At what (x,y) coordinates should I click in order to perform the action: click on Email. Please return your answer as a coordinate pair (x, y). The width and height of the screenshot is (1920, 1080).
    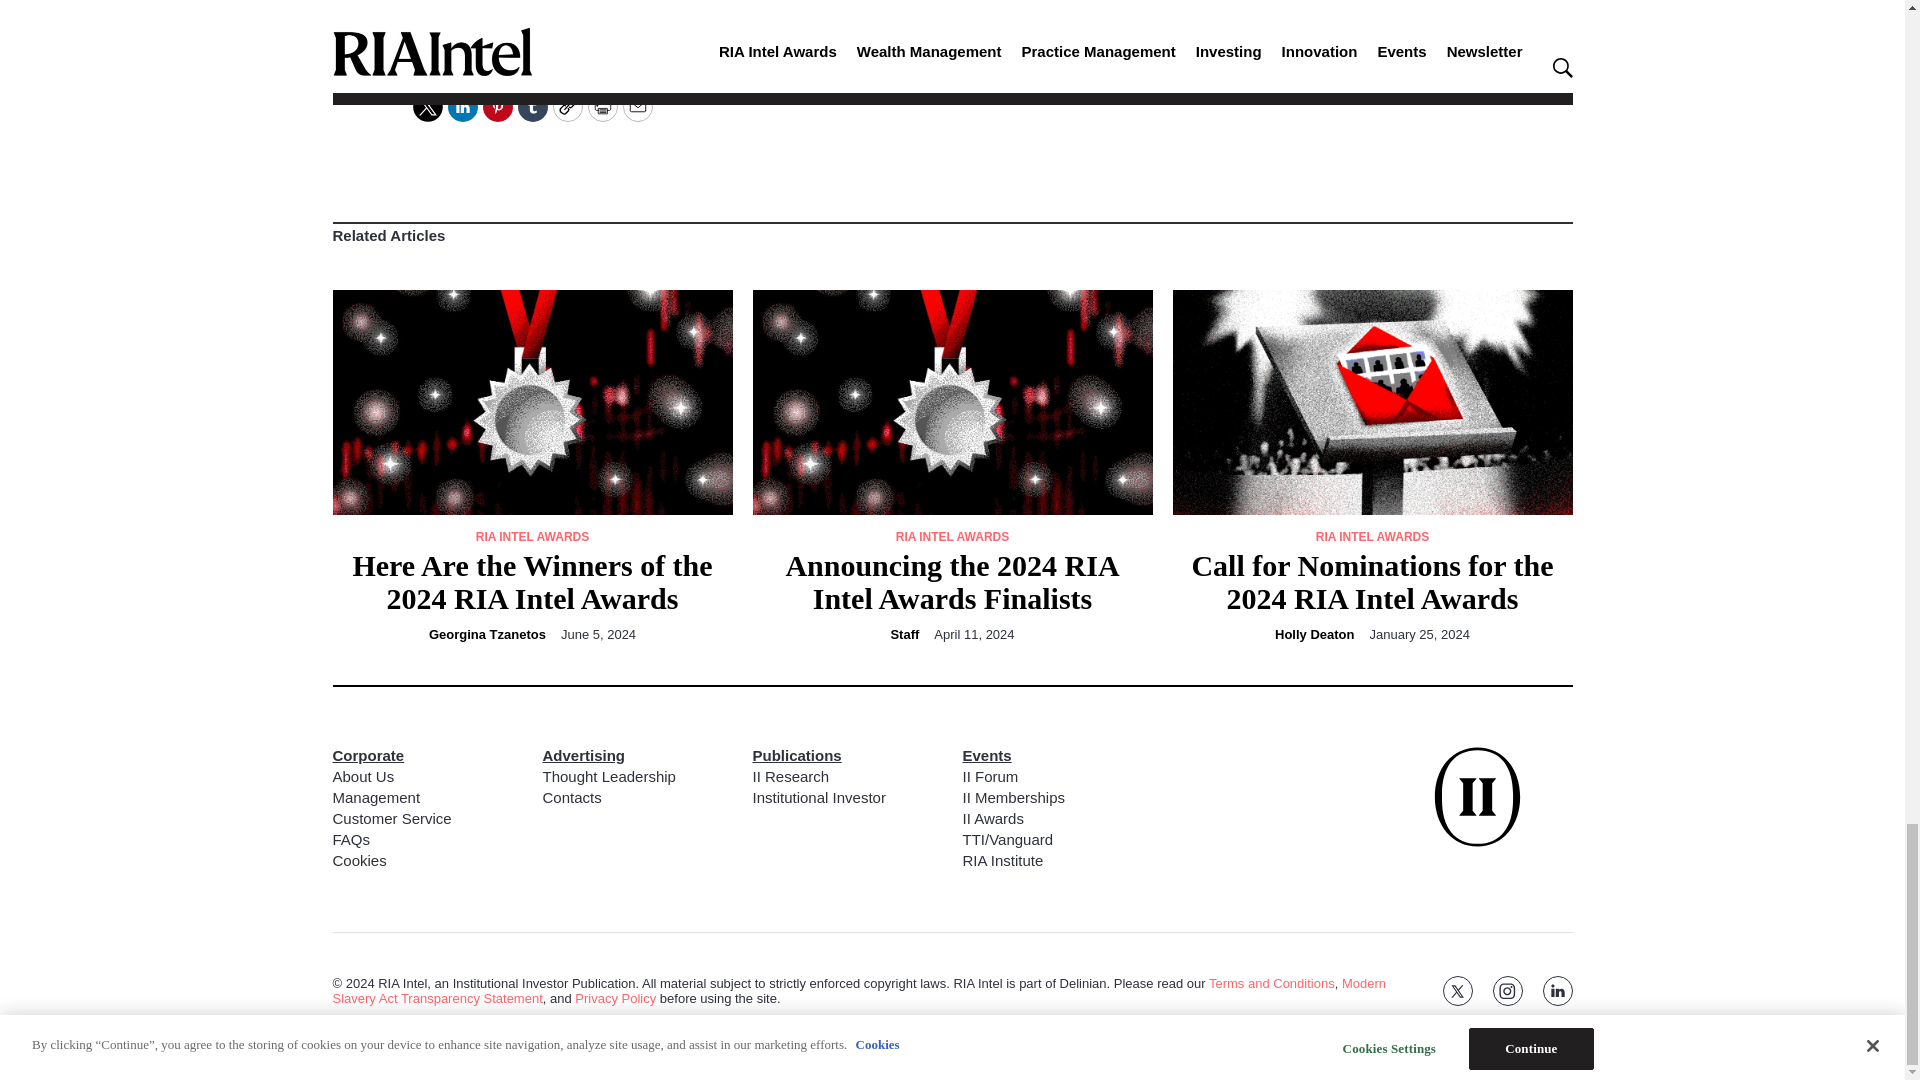
    Looking at the image, I should click on (637, 106).